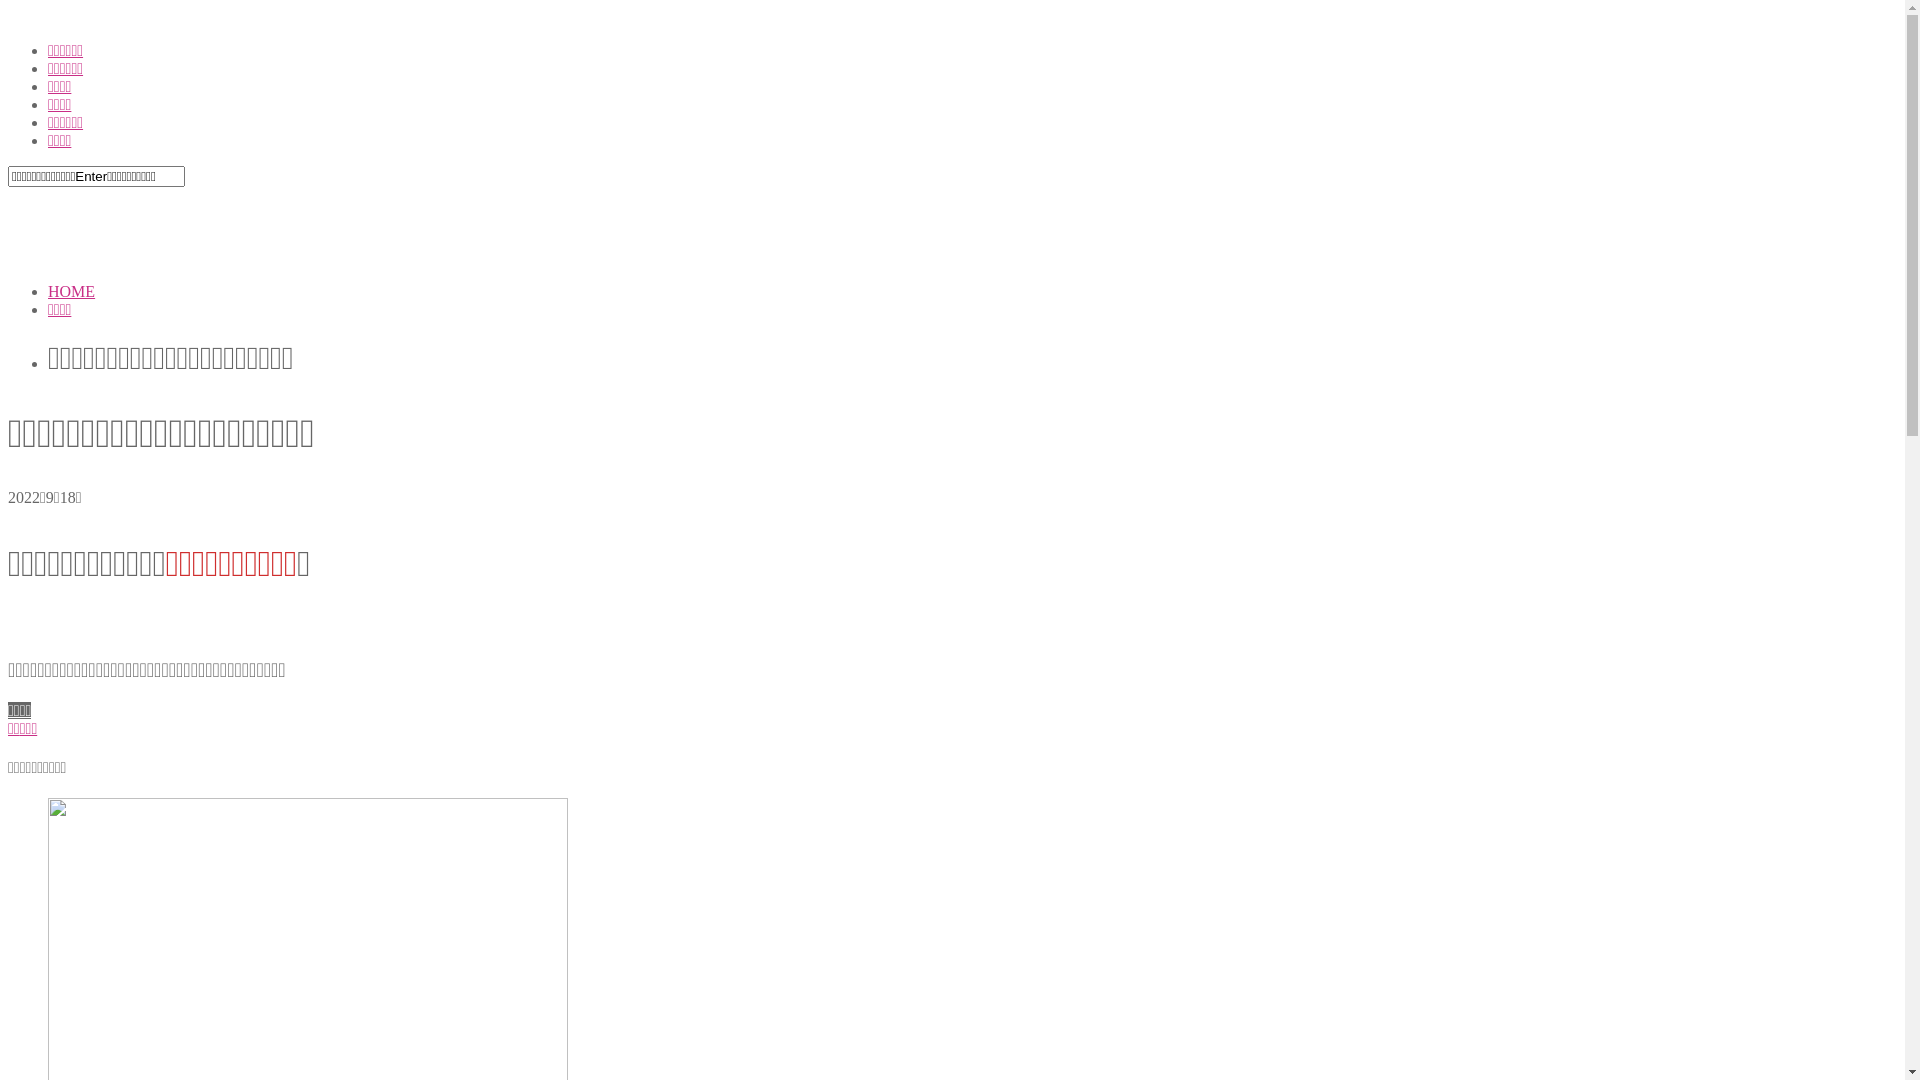 This screenshot has width=1920, height=1080. What do you see at coordinates (72, 292) in the screenshot?
I see `HOME` at bounding box center [72, 292].